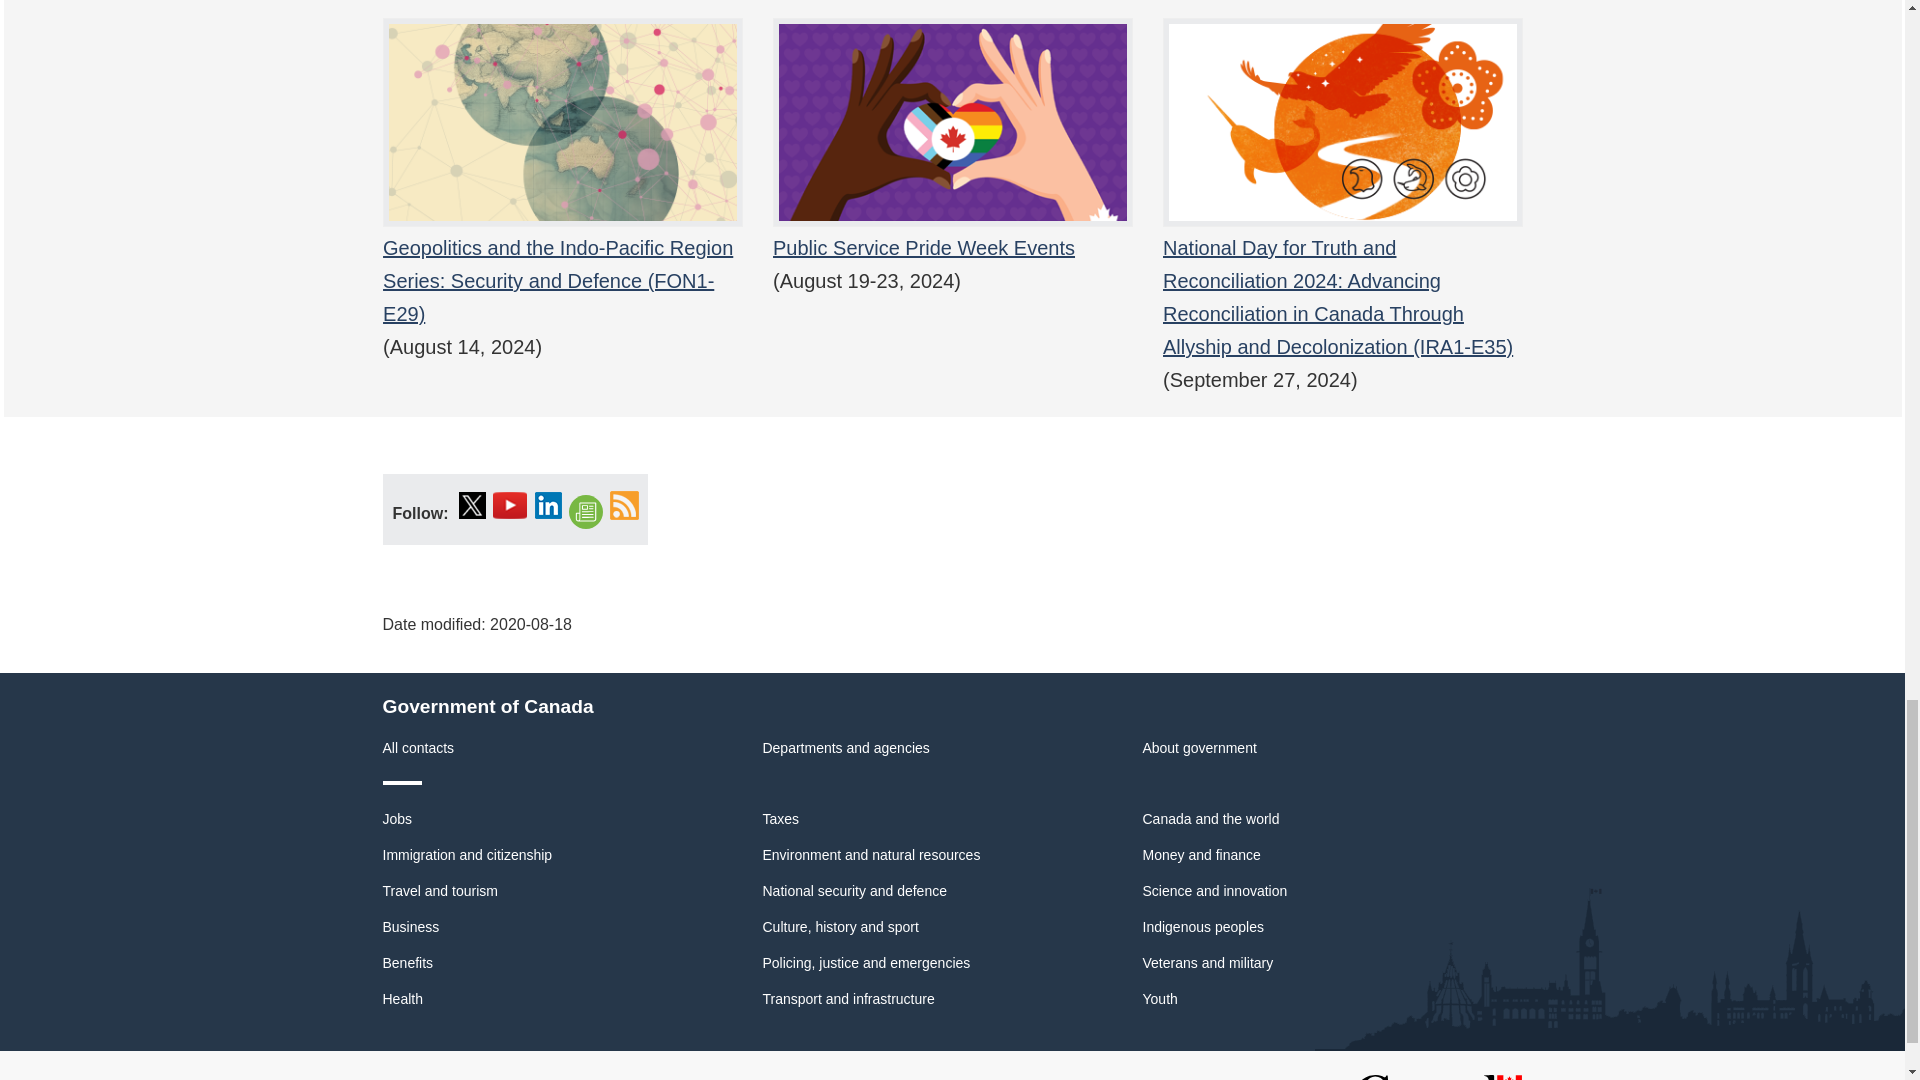  Describe the element at coordinates (472, 504) in the screenshot. I see `Twitter` at that location.